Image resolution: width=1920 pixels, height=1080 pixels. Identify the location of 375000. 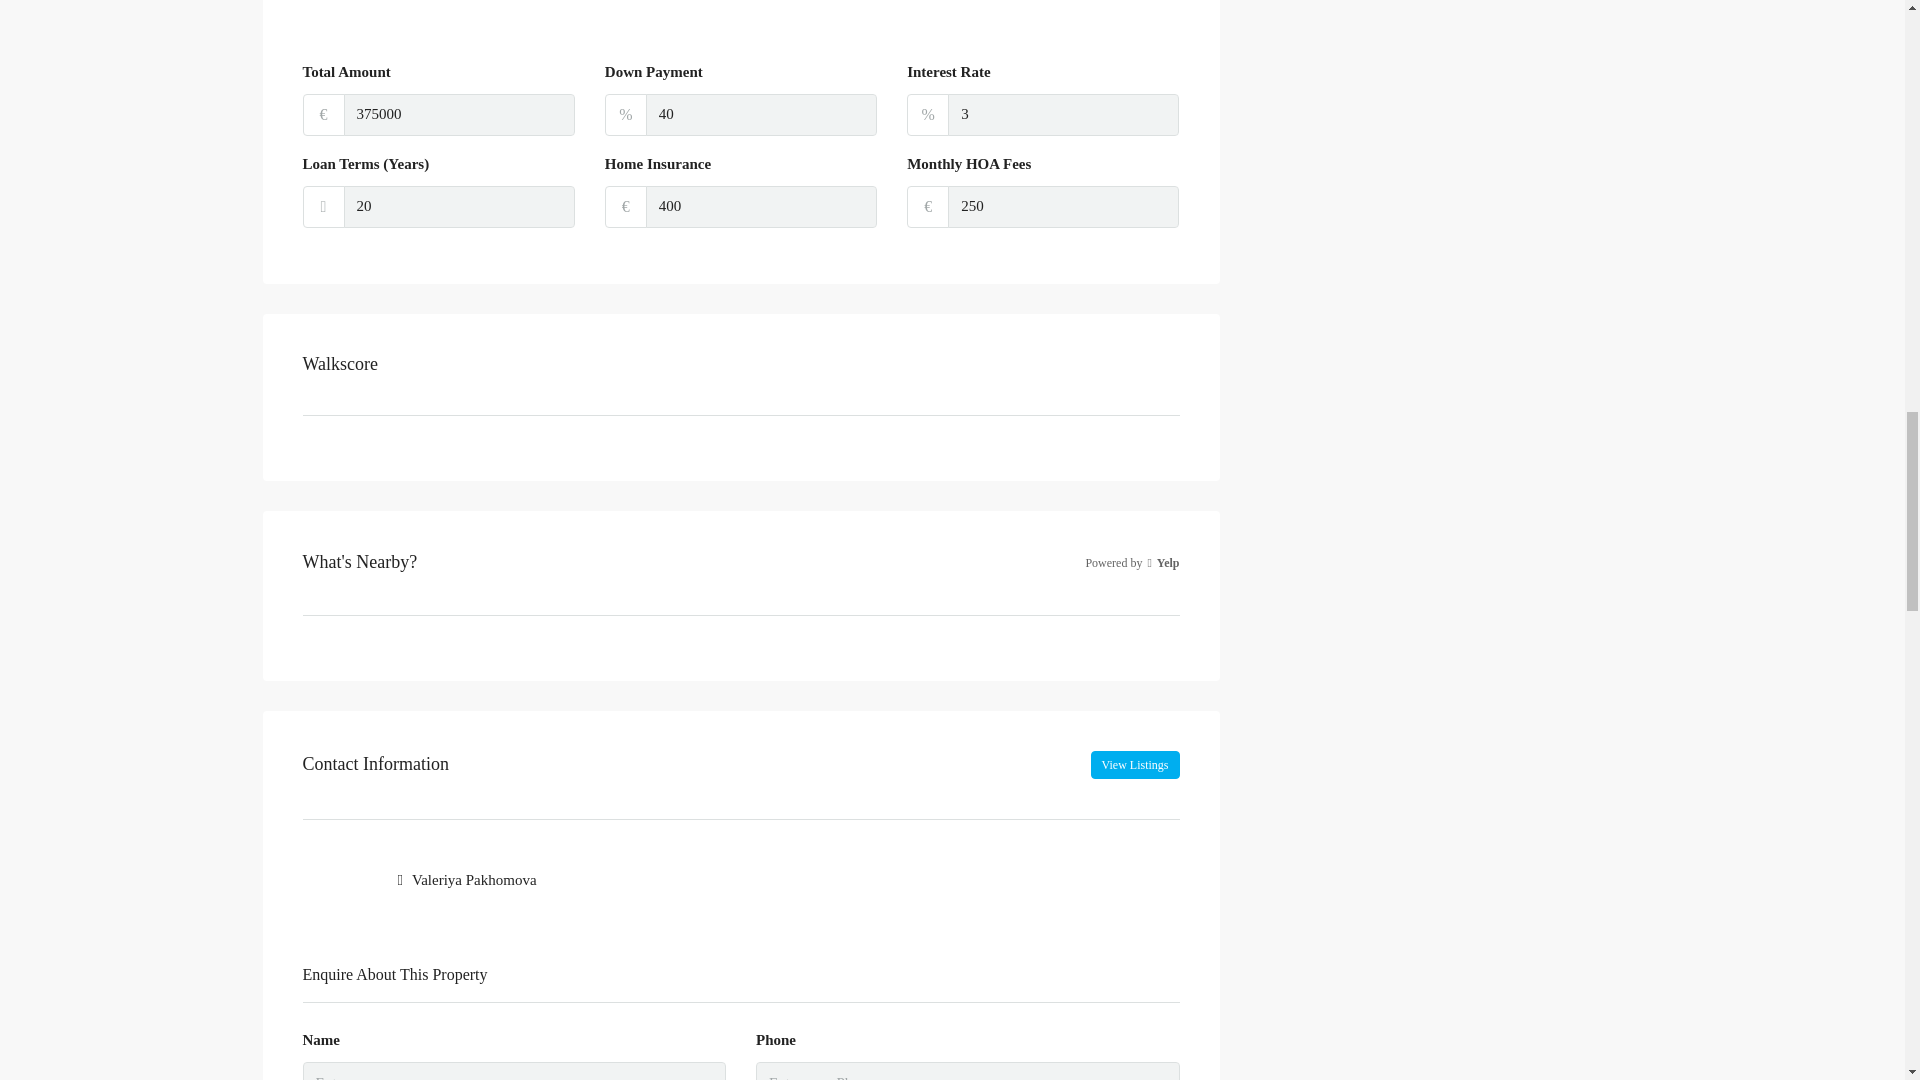
(458, 114).